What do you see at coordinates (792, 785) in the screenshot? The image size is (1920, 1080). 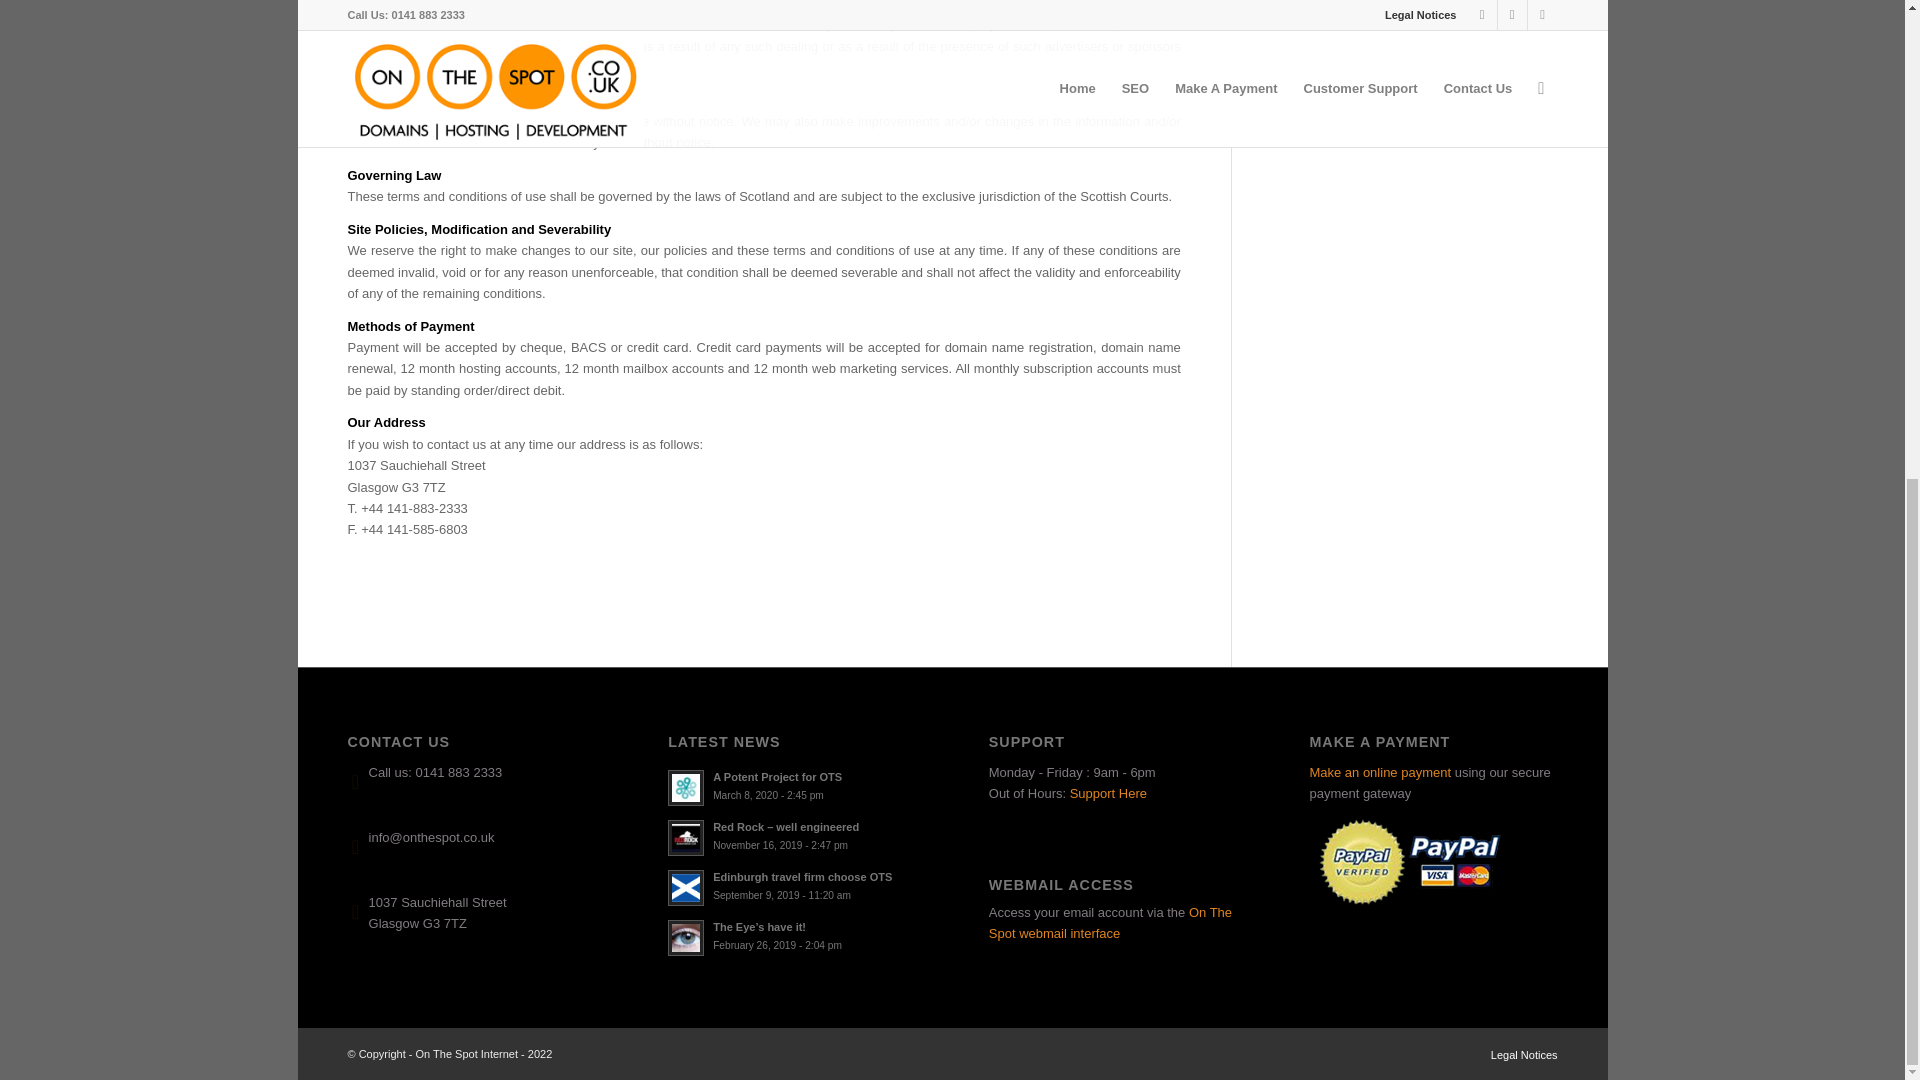 I see `A Potent Project for OTS` at bounding box center [792, 785].